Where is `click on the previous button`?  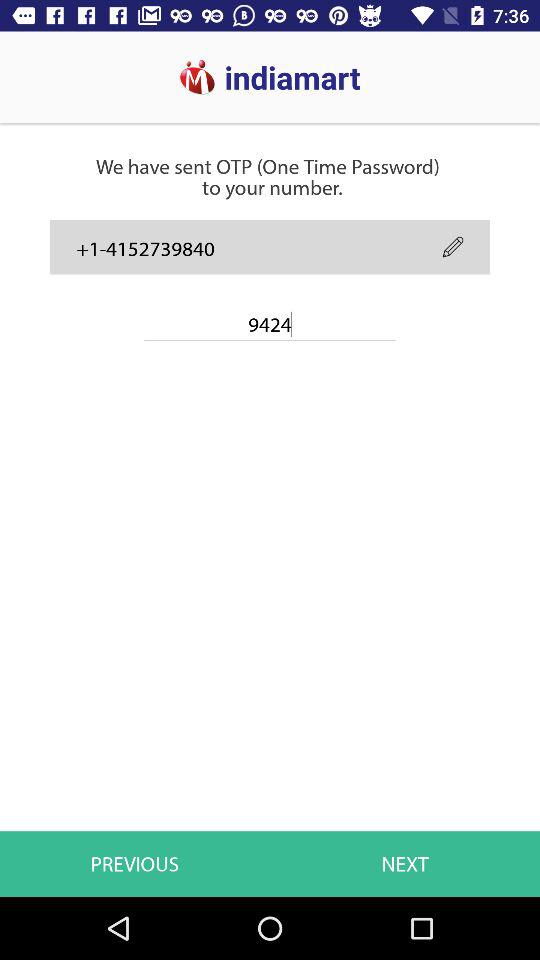 click on the previous button is located at coordinates (138, 803).